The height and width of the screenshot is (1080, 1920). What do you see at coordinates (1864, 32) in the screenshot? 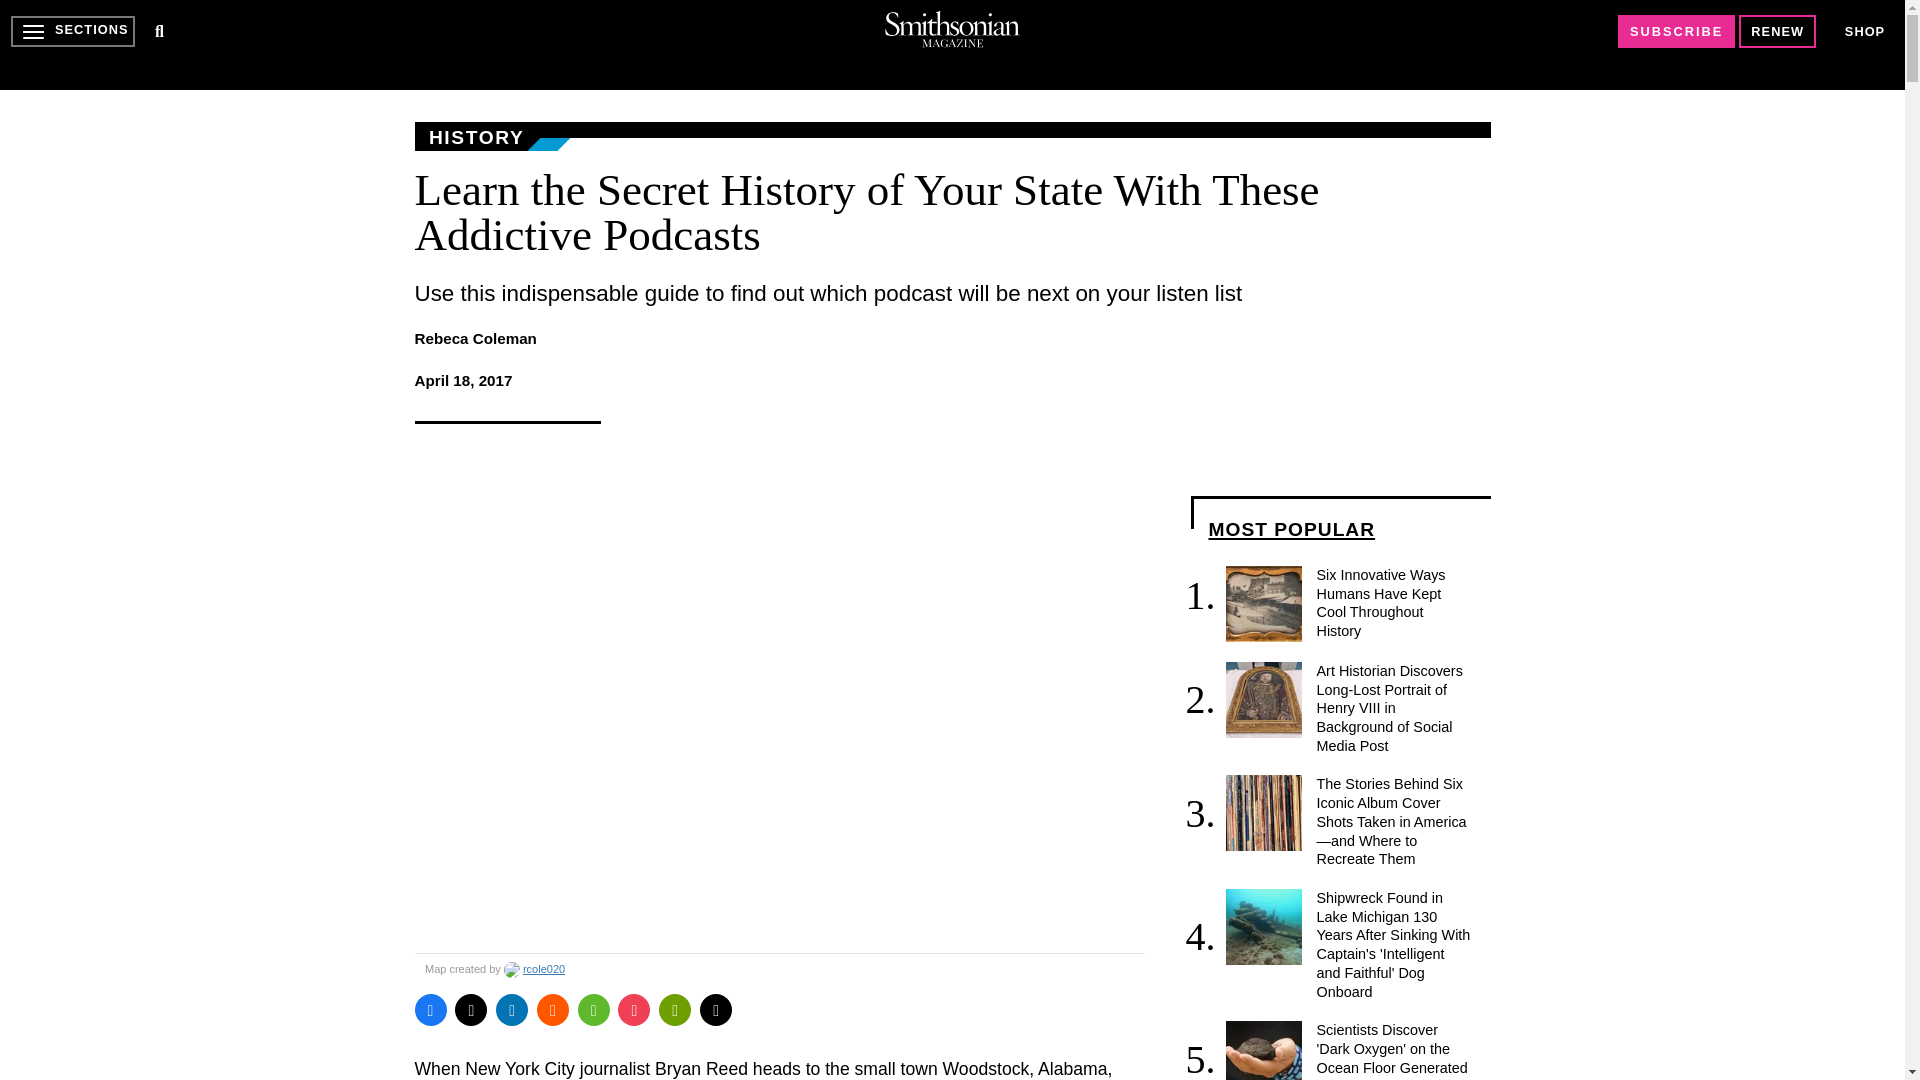
I see `SHOP` at bounding box center [1864, 32].